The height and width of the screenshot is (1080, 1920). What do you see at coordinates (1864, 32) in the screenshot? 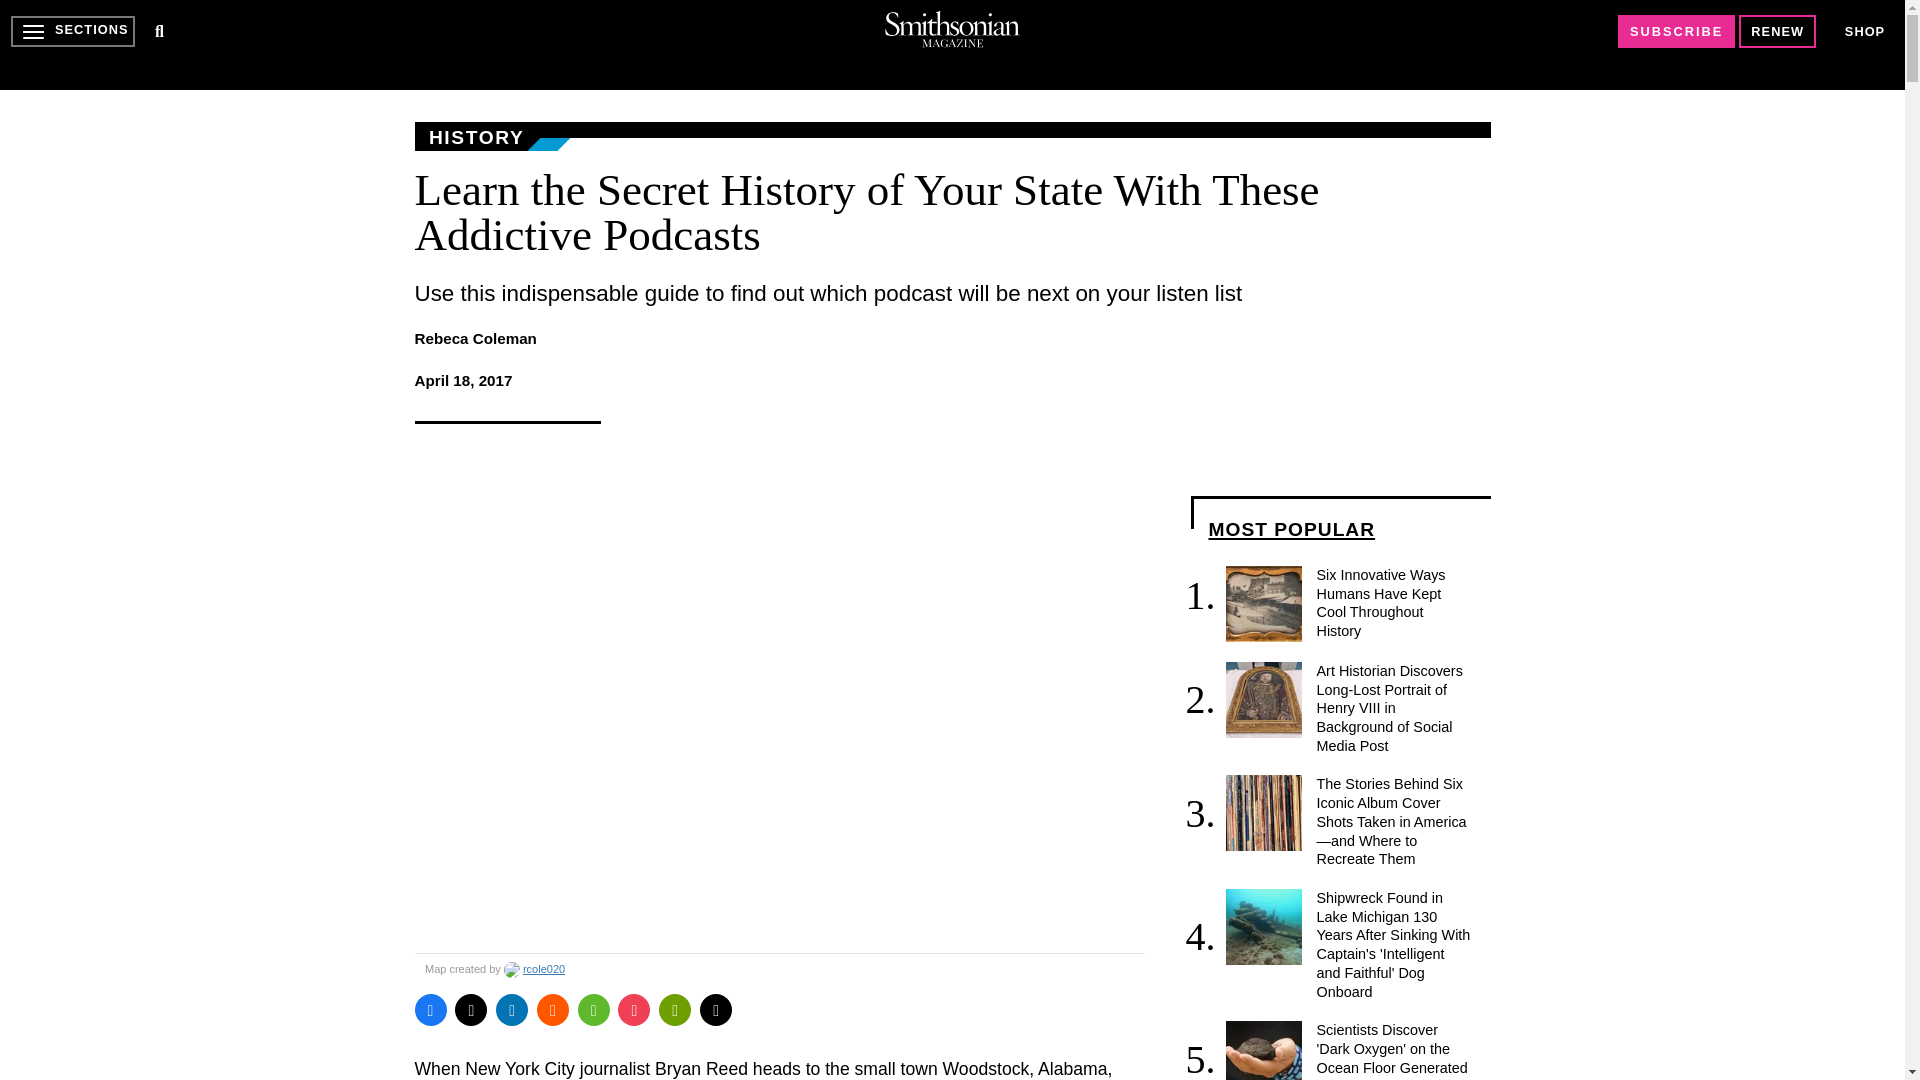
I see `SHOP` at bounding box center [1864, 32].